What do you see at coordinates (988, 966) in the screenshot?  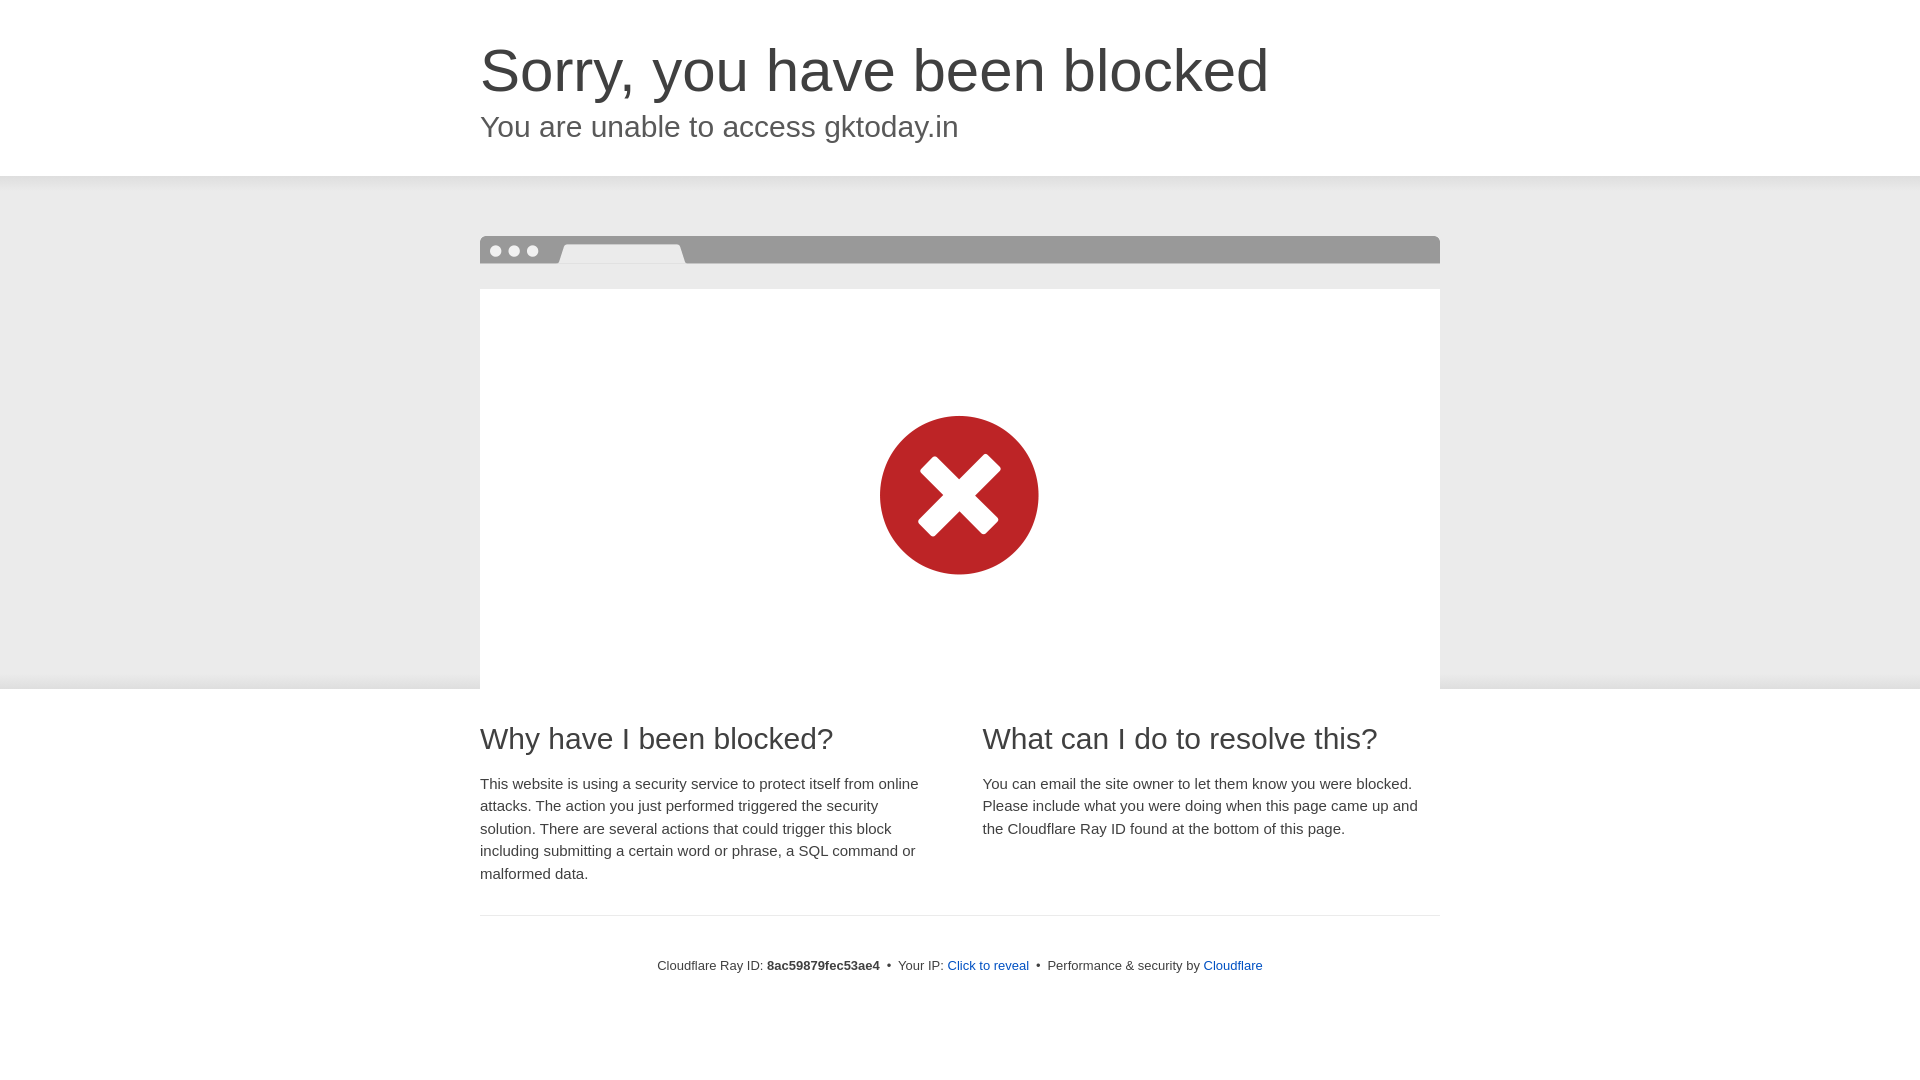 I see `Click to reveal` at bounding box center [988, 966].